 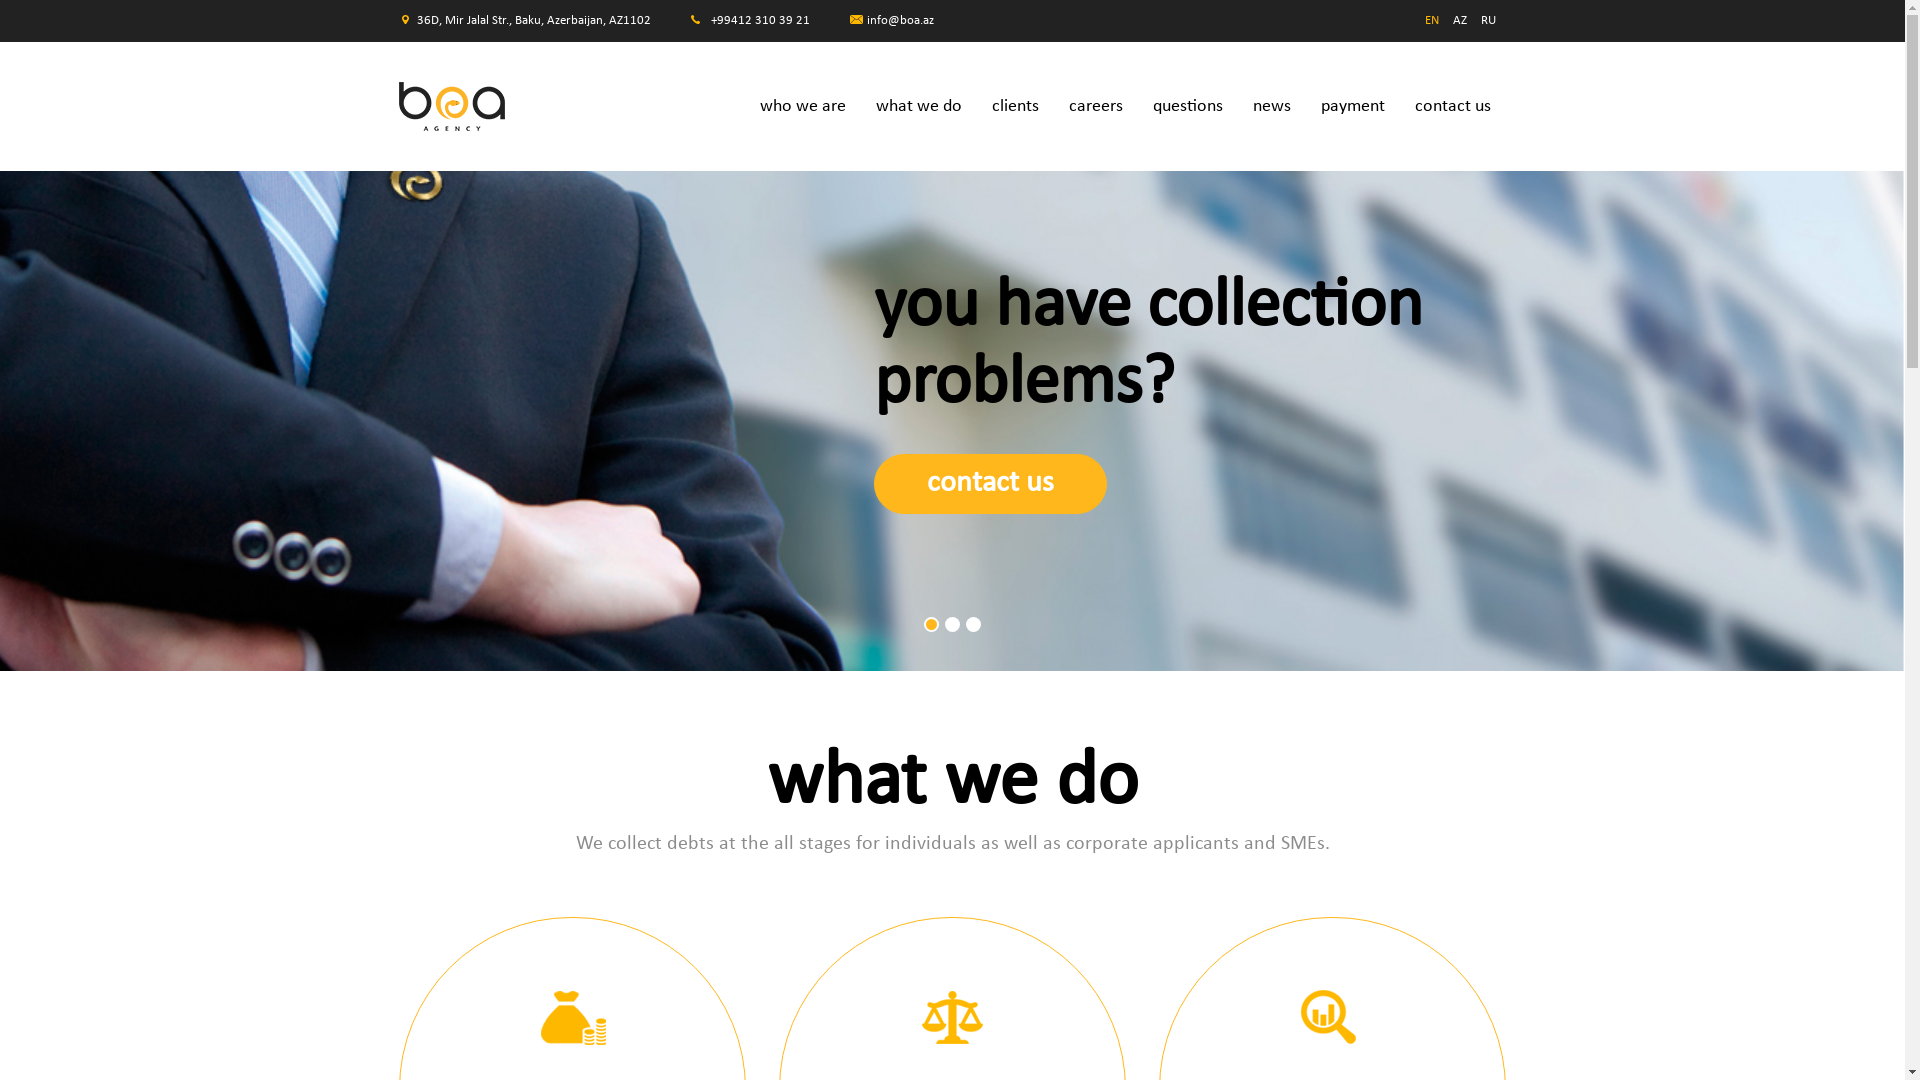 What do you see at coordinates (1272, 106) in the screenshot?
I see `news` at bounding box center [1272, 106].